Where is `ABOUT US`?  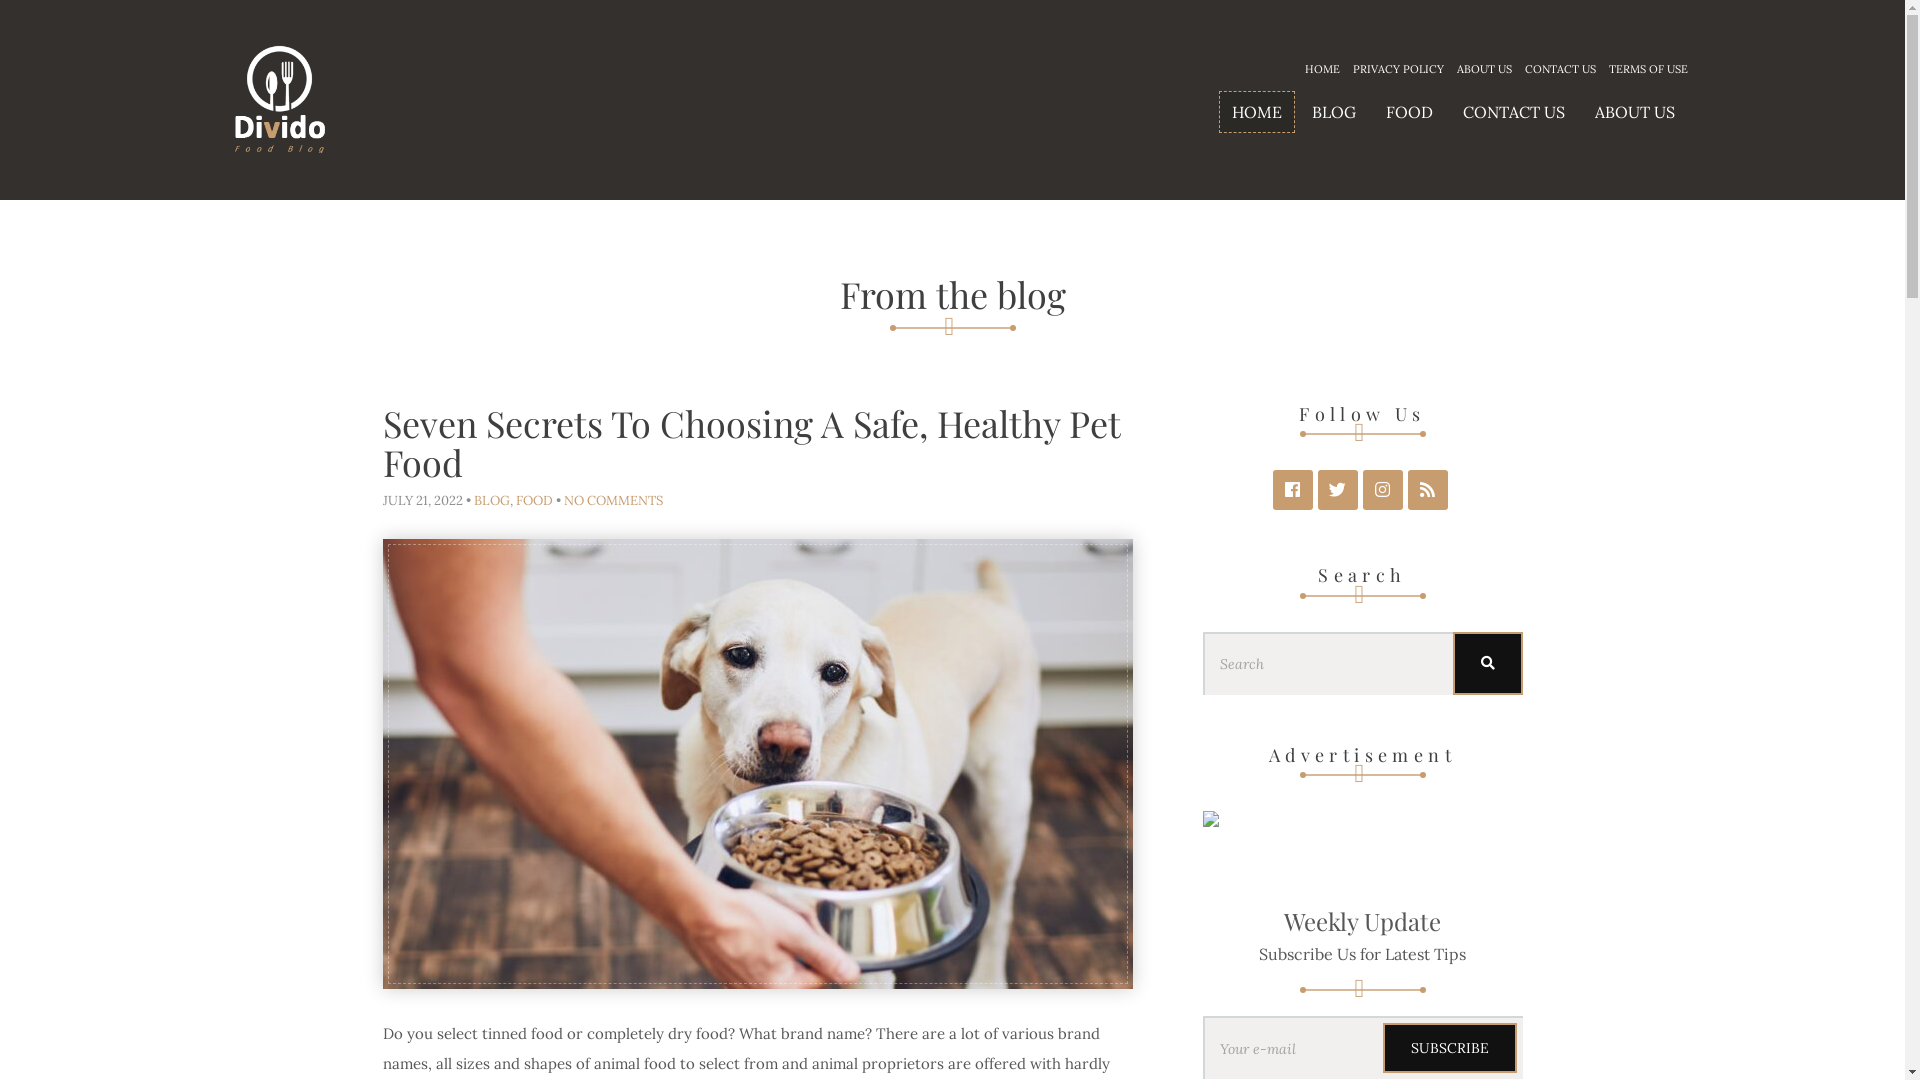
ABOUT US is located at coordinates (1635, 112).